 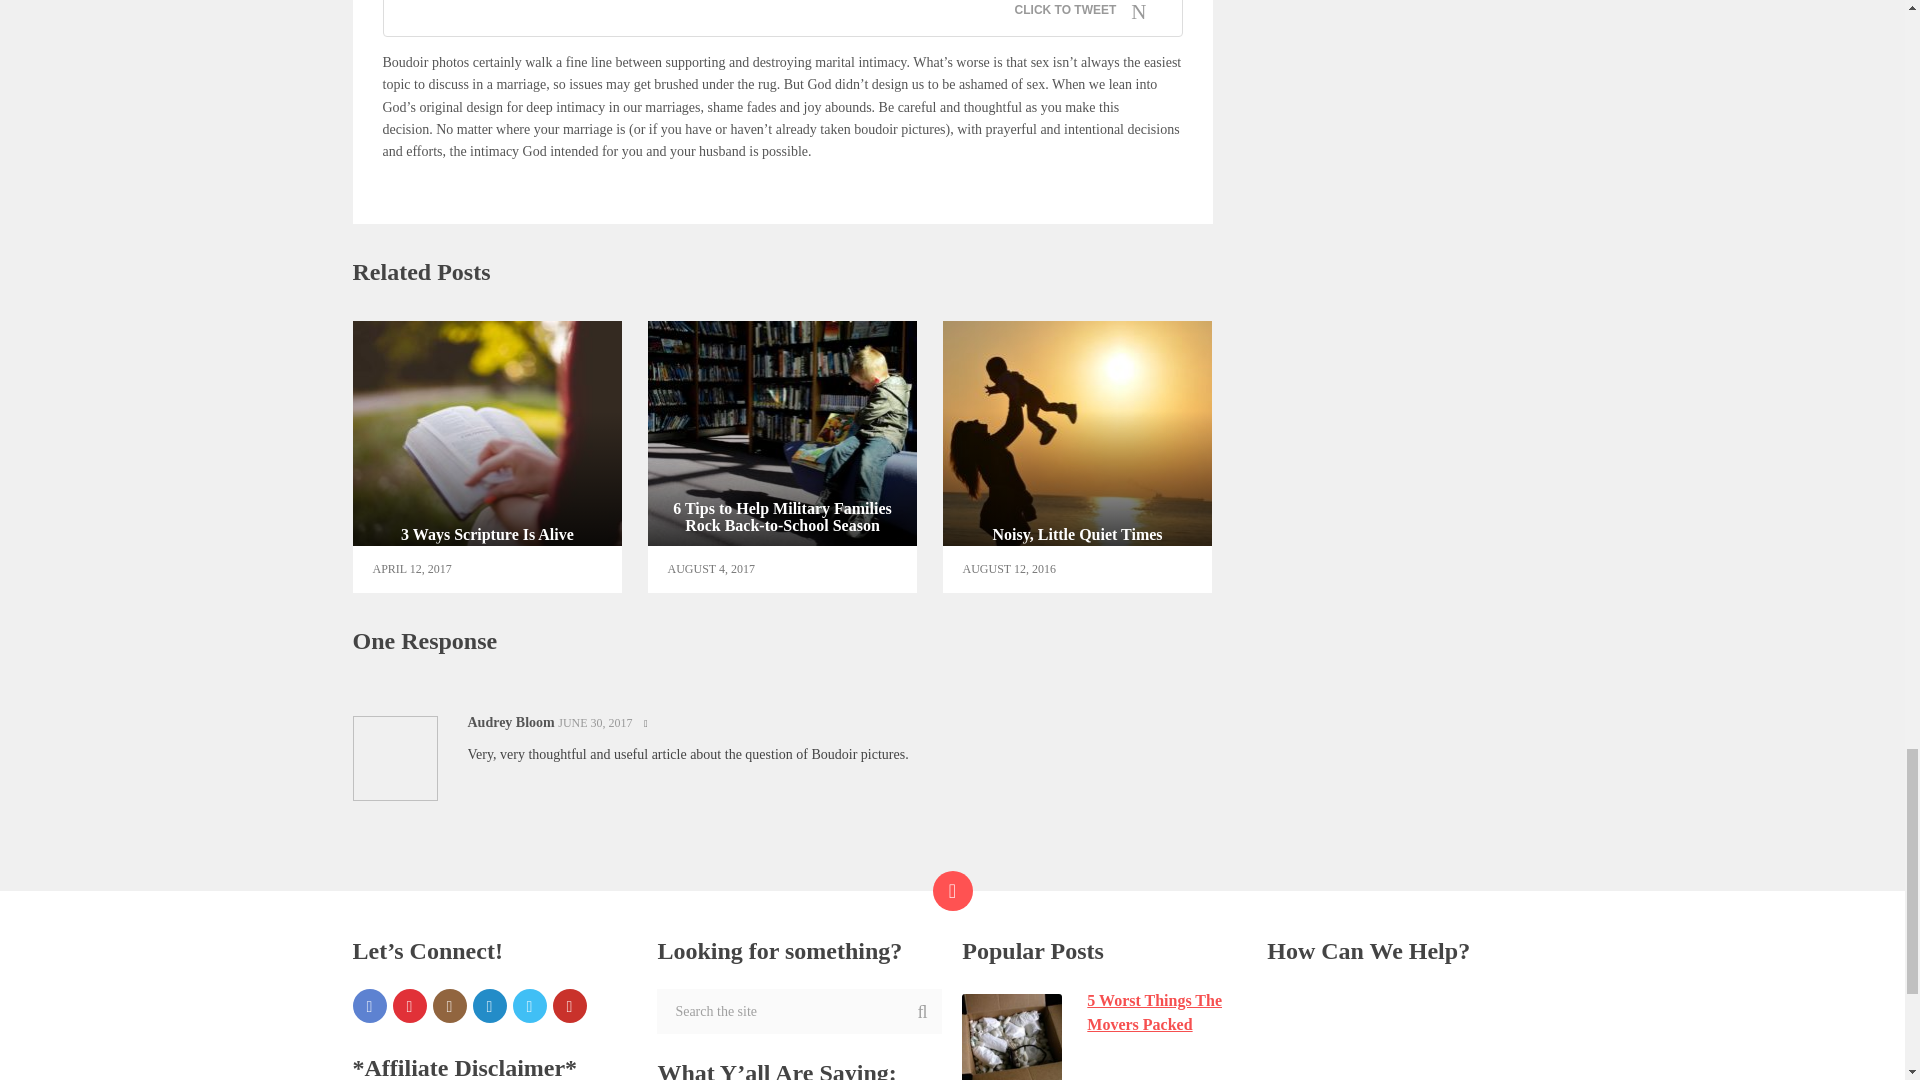 What do you see at coordinates (1078, 456) in the screenshot?
I see `Pinterest` at bounding box center [1078, 456].